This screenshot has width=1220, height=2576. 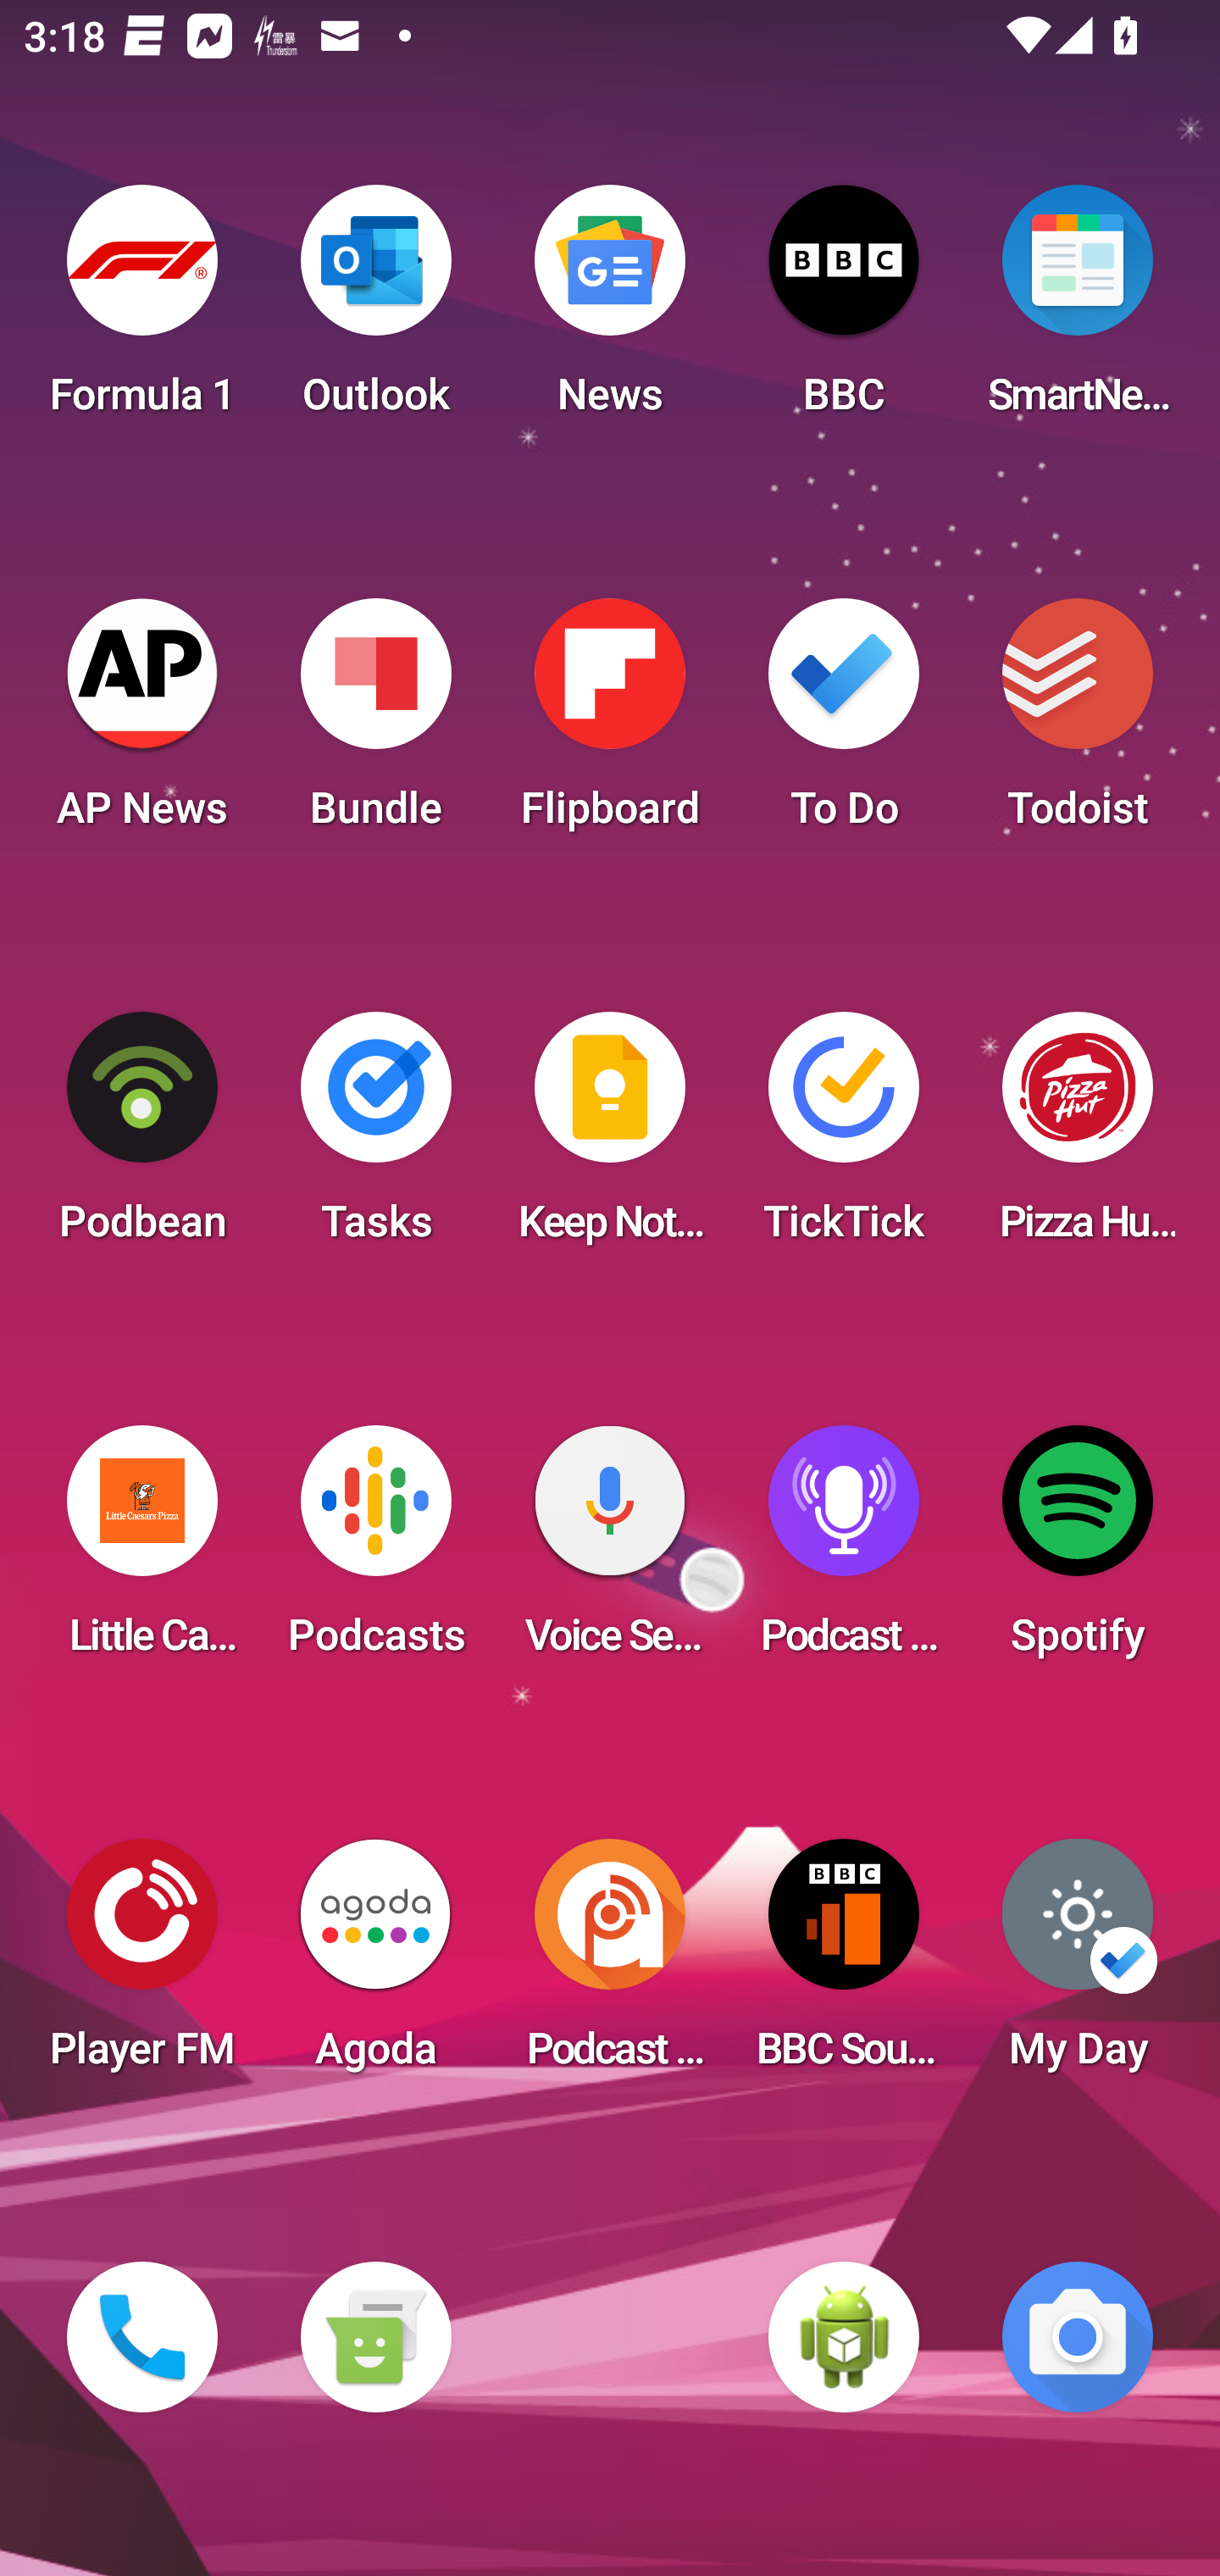 I want to click on Spotify, so click(x=1078, y=1551).